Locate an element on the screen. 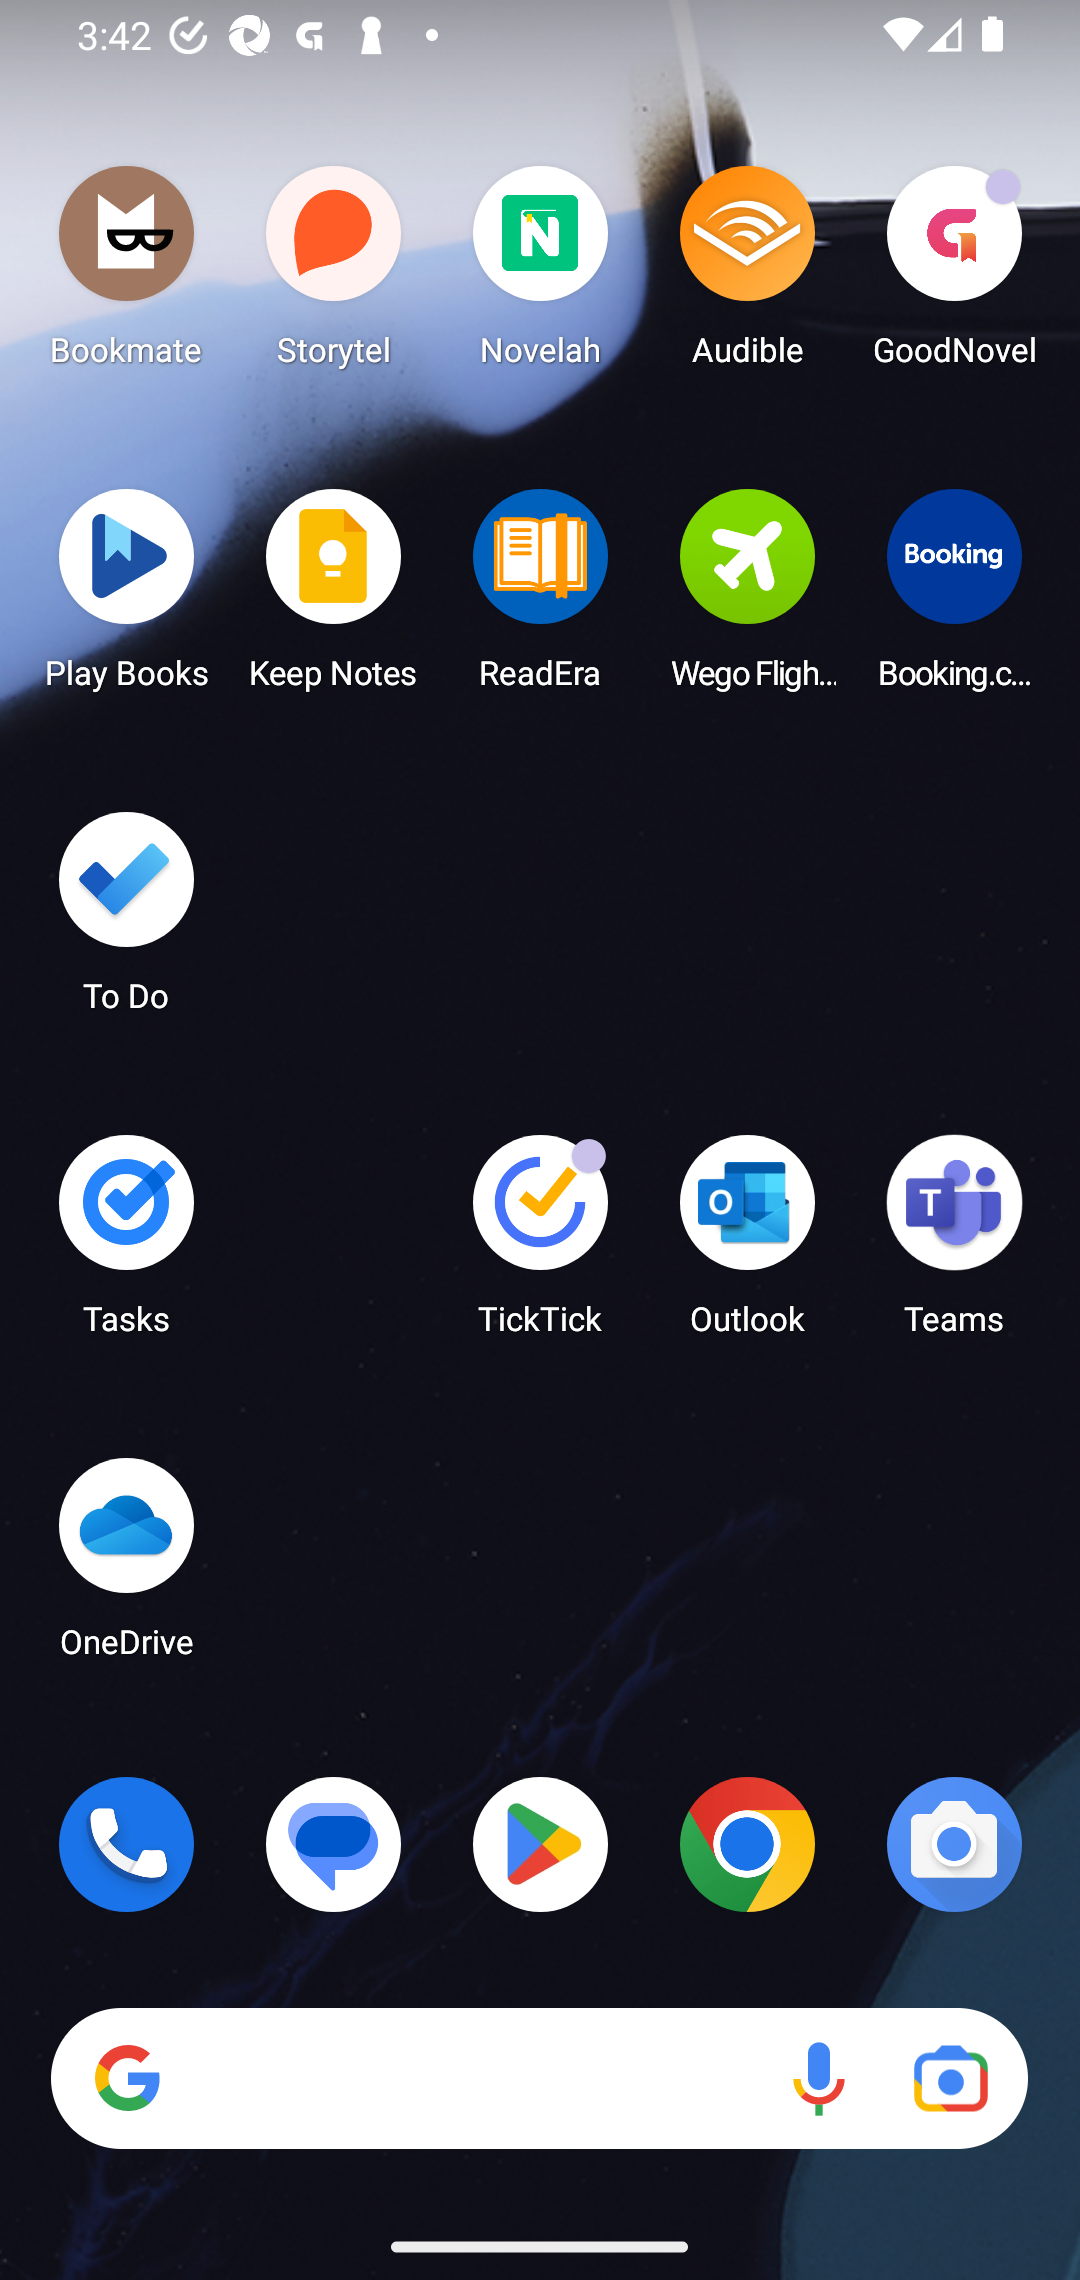 The image size is (1080, 2280). GoodNovel GoodNovel has 1 notification is located at coordinates (954, 274).